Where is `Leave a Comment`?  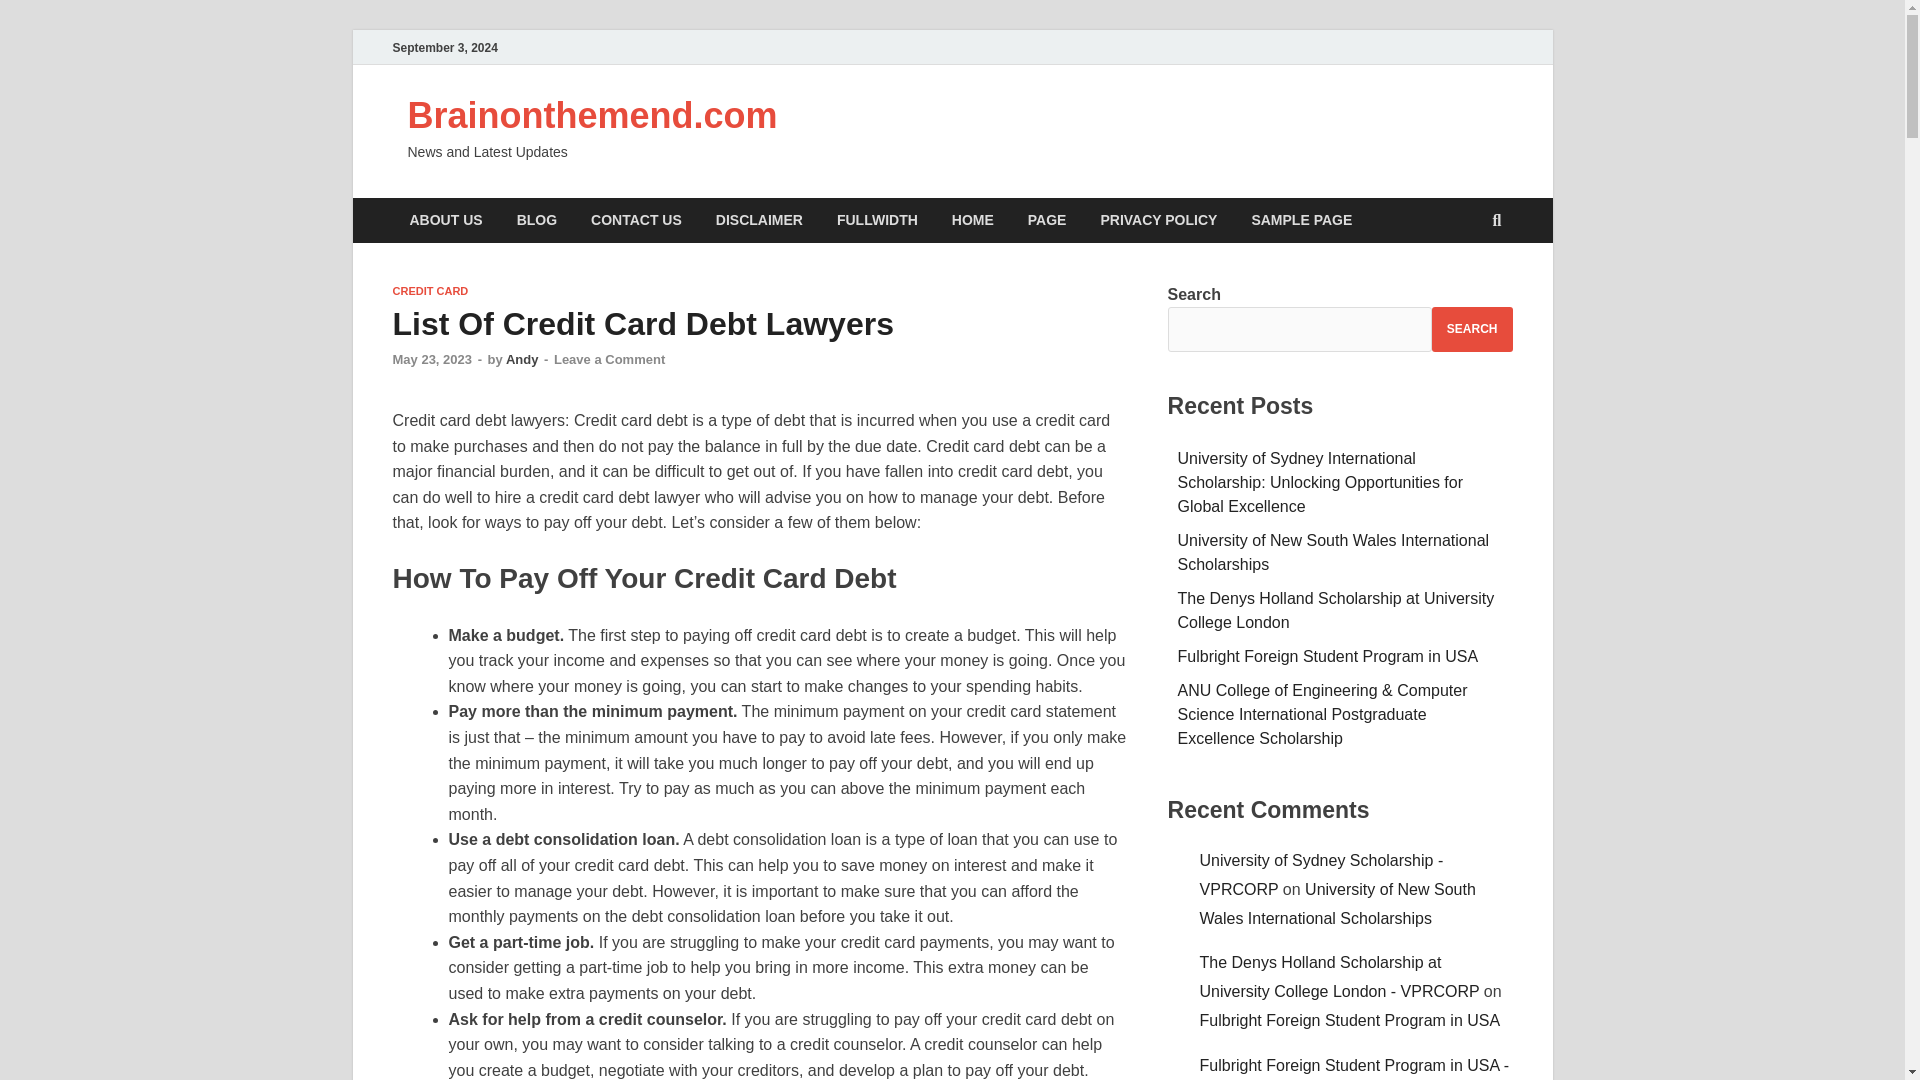
Leave a Comment is located at coordinates (609, 360).